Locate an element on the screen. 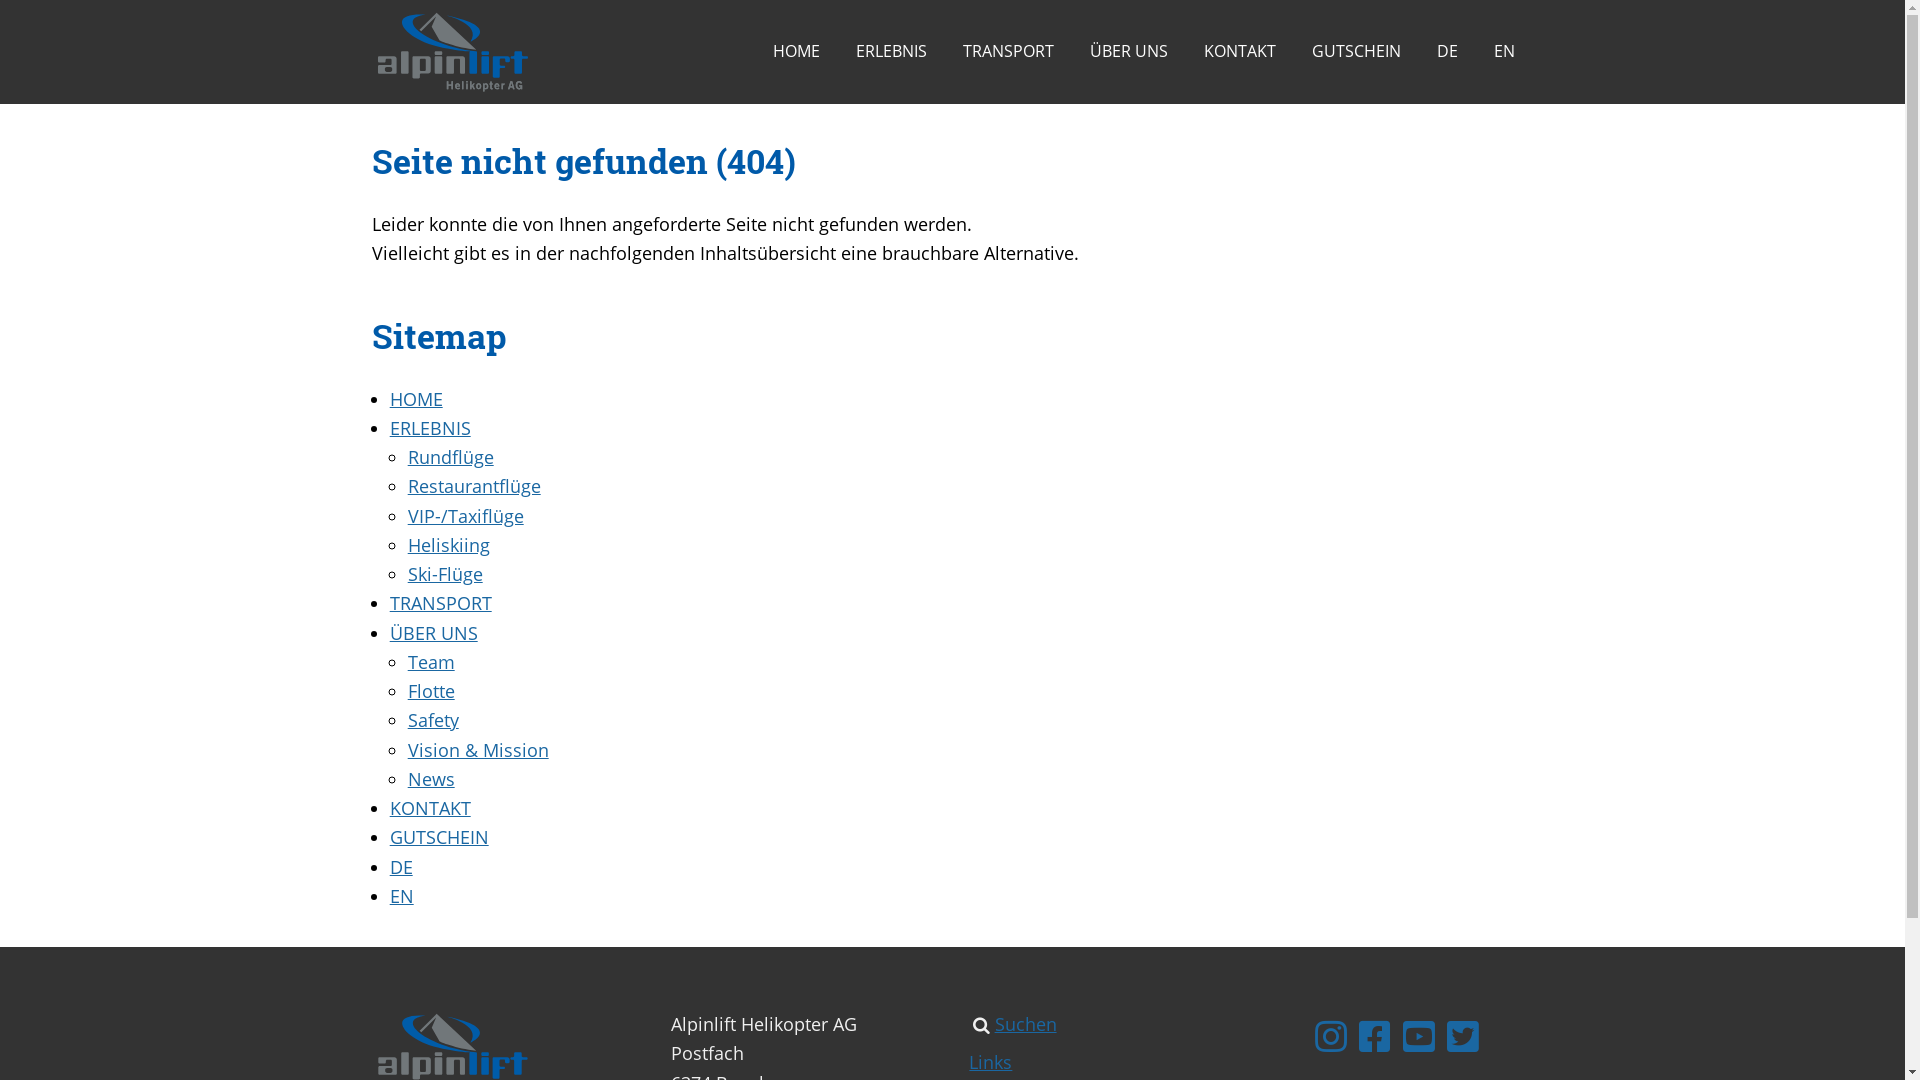 Image resolution: width=1920 pixels, height=1080 pixels. Vision & Mission is located at coordinates (478, 750).